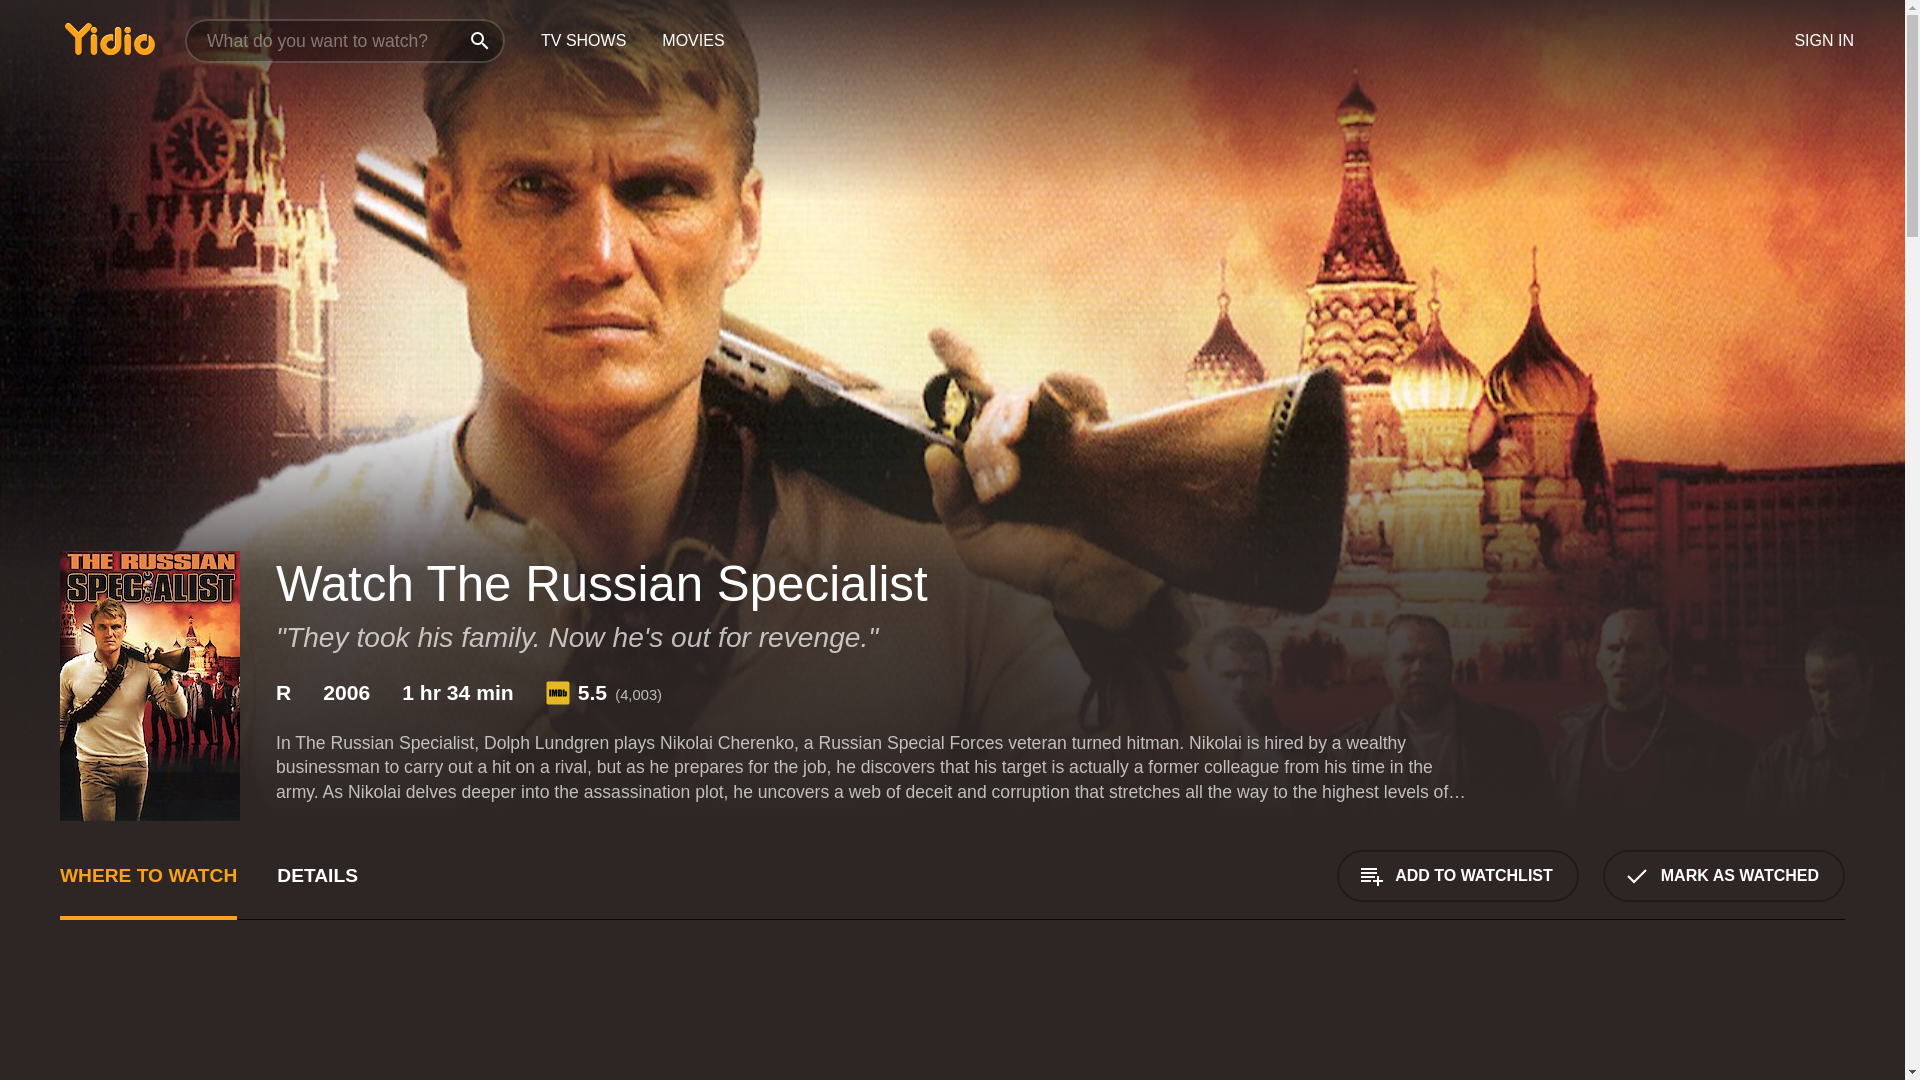 This screenshot has width=1920, height=1080. Describe the element at coordinates (692, 41) in the screenshot. I see `MOVIES` at that location.